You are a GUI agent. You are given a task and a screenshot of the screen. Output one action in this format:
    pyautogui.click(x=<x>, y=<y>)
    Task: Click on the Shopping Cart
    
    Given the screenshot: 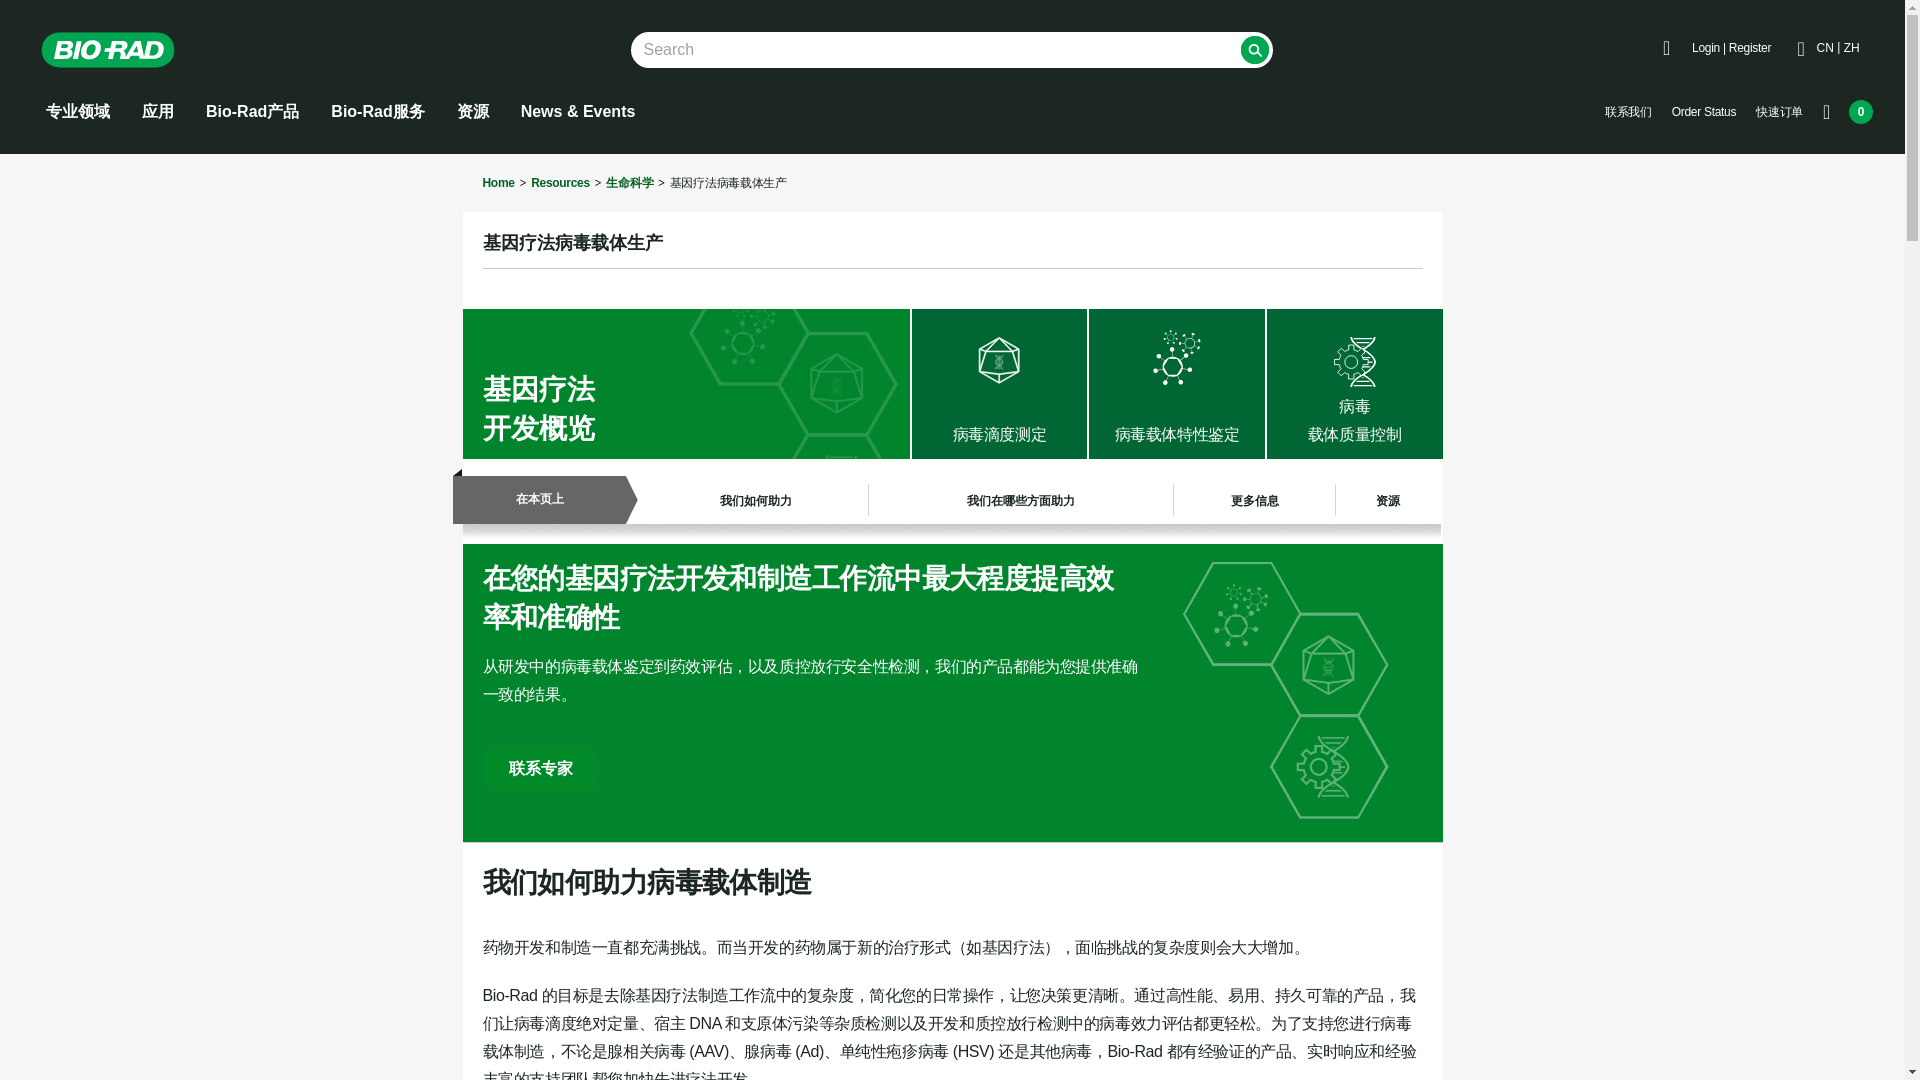 What is the action you would take?
    pyautogui.click(x=1848, y=112)
    